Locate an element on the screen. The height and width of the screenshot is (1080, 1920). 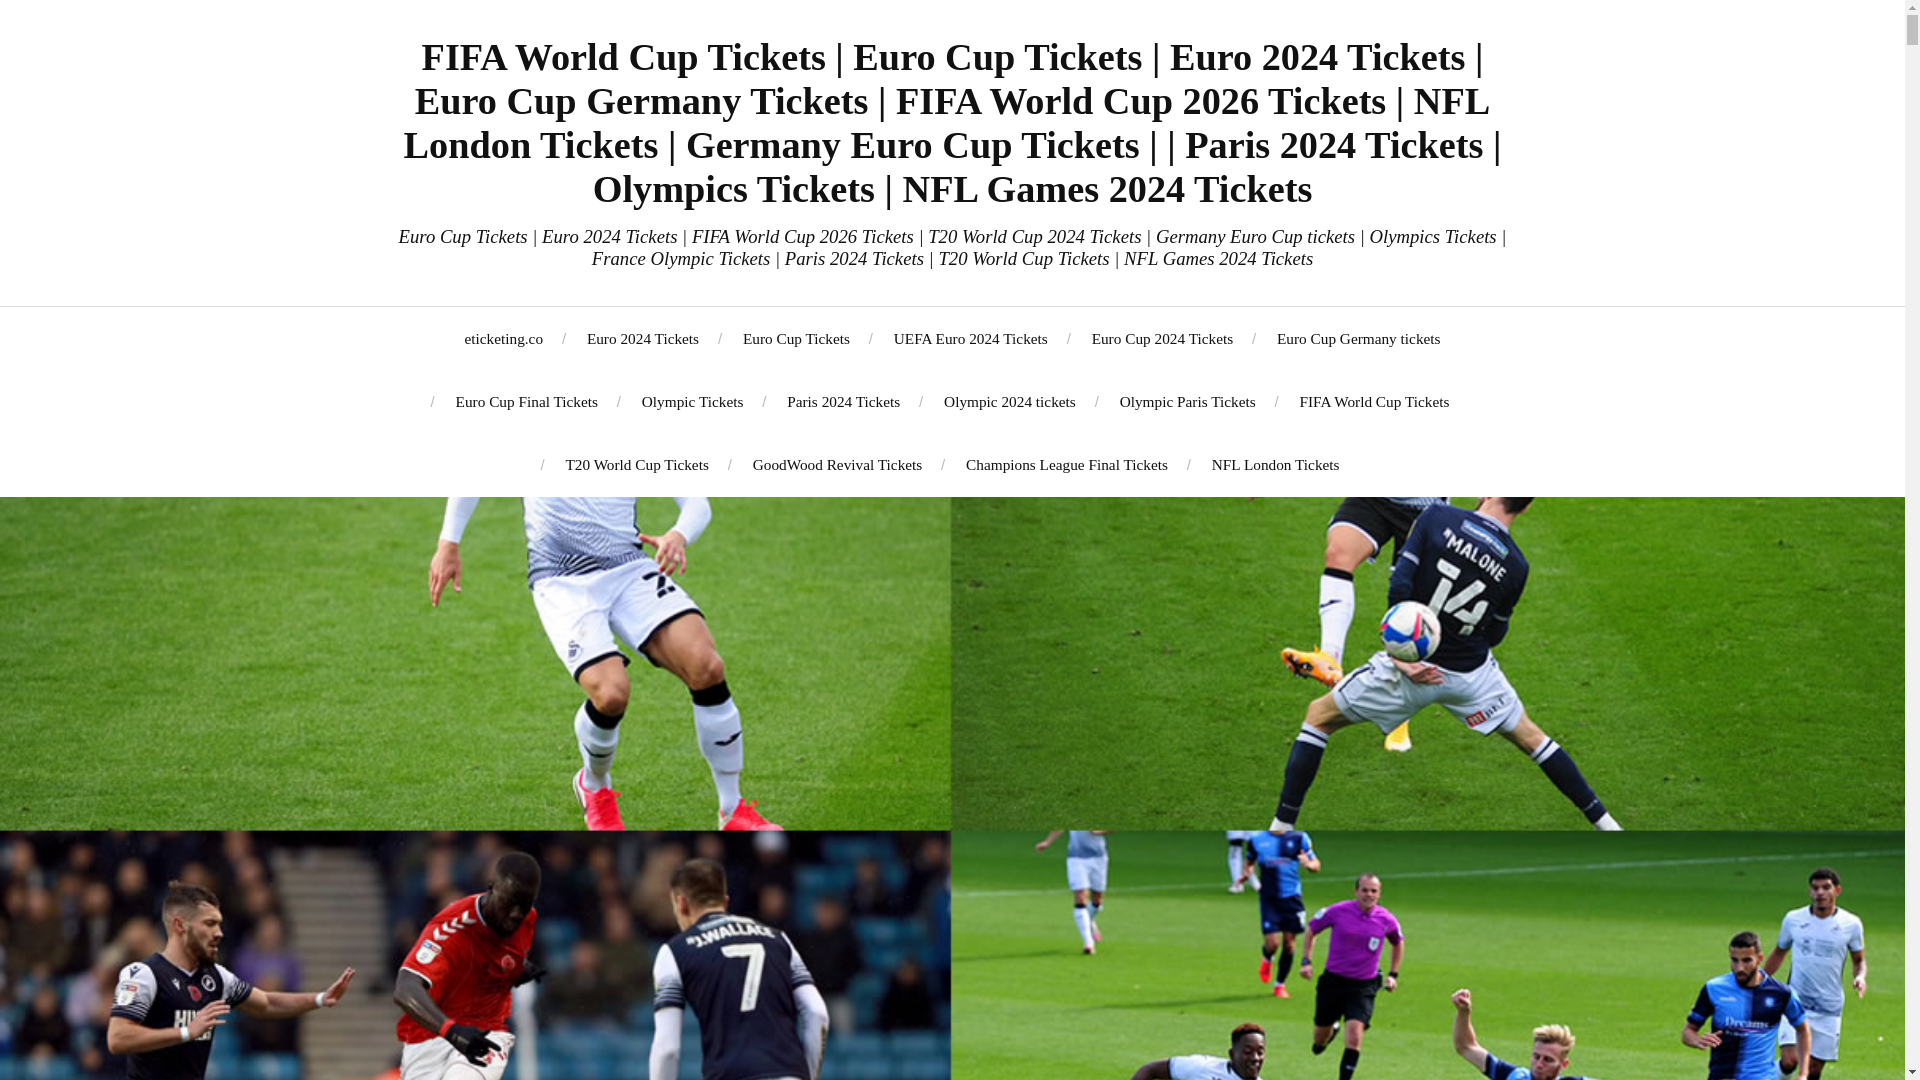
Champions League Final Tickets is located at coordinates (1066, 464).